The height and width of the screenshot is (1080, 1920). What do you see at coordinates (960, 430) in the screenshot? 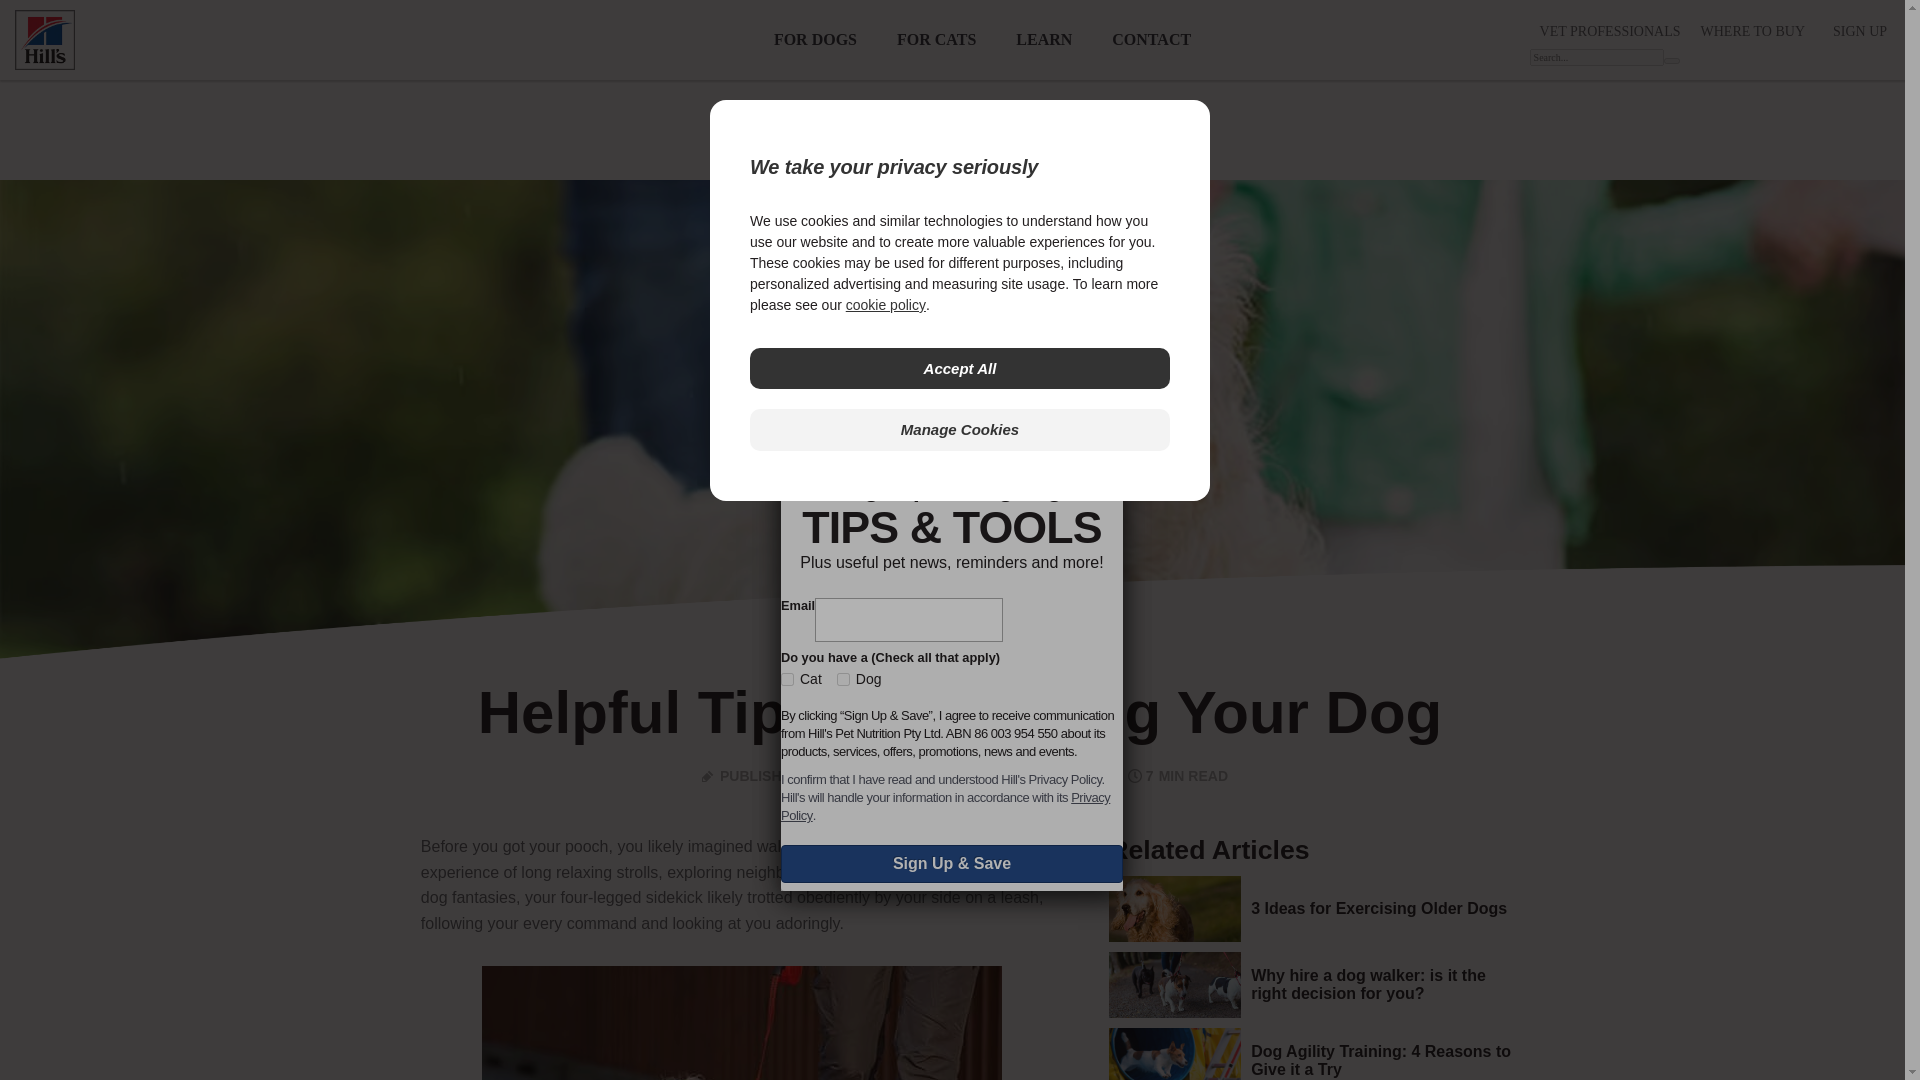
I see `Manage Cookies` at bounding box center [960, 430].